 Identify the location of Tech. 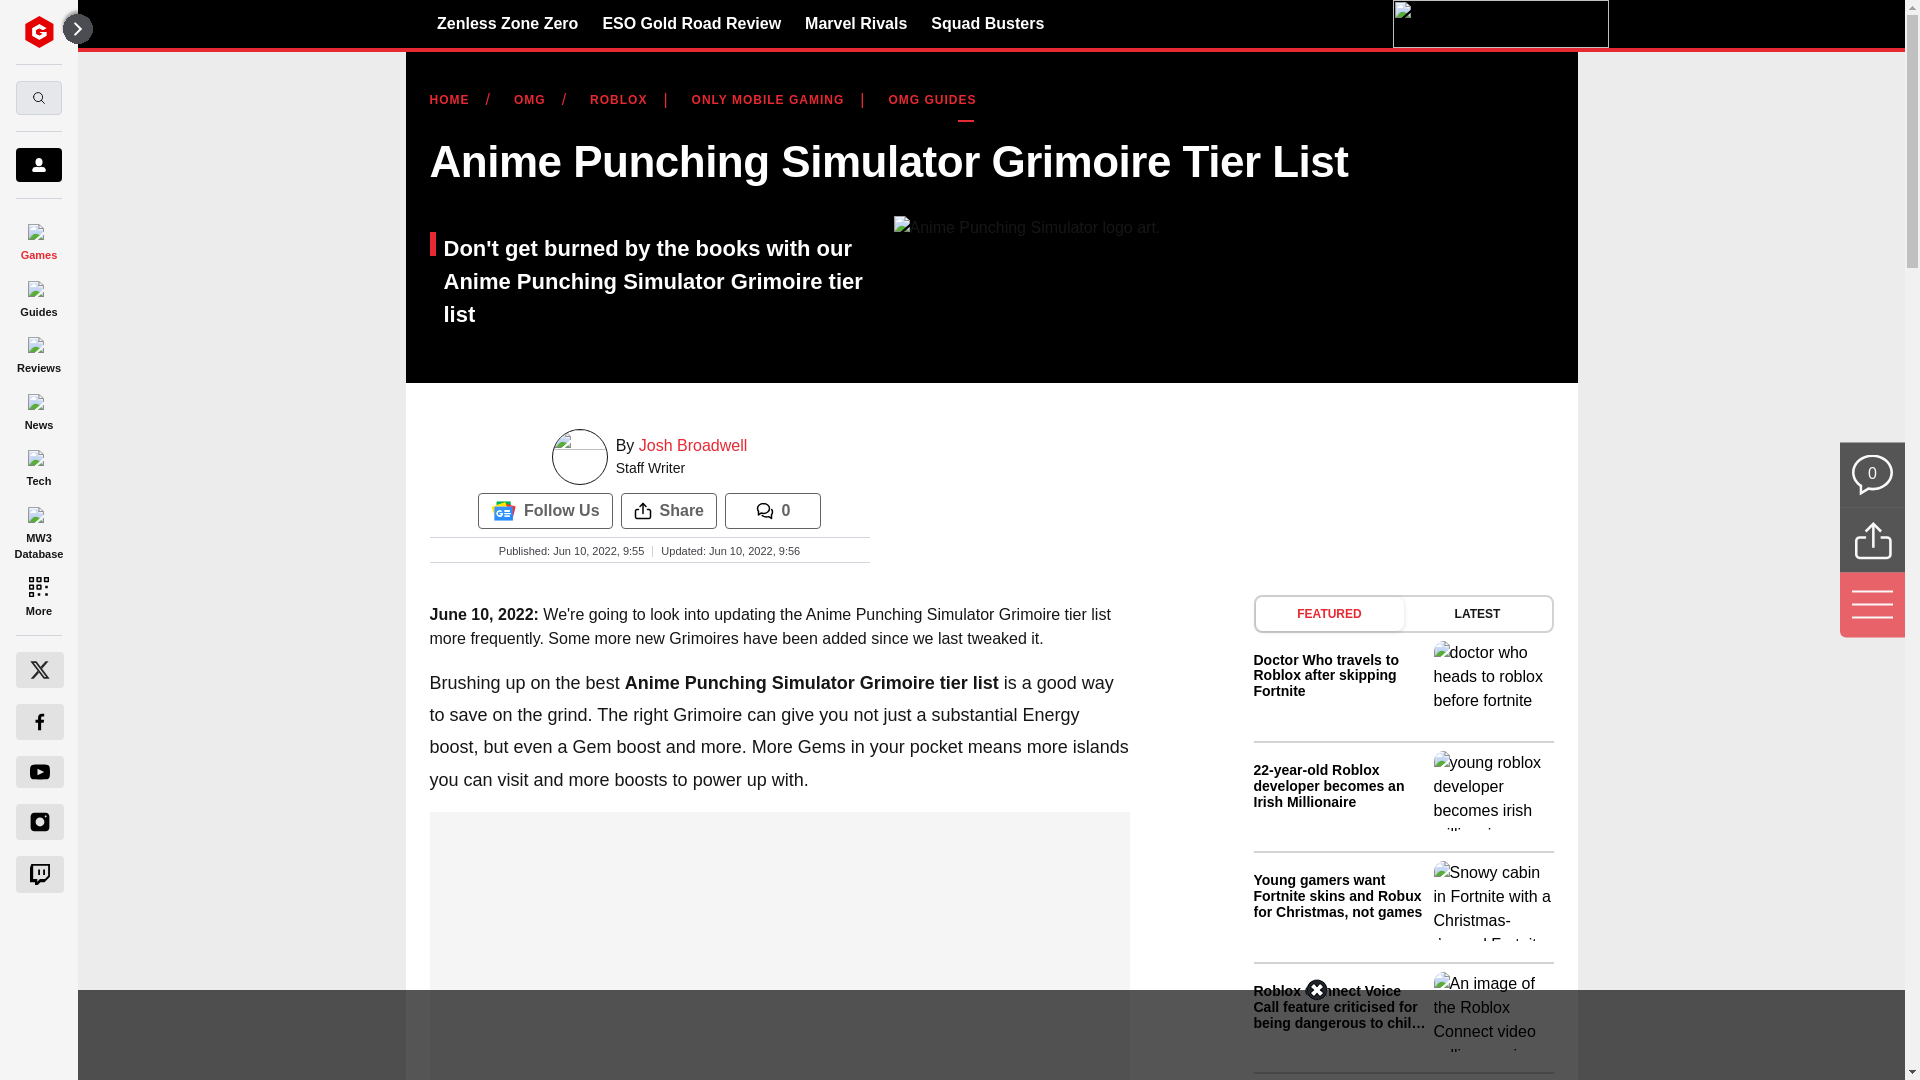
(38, 465).